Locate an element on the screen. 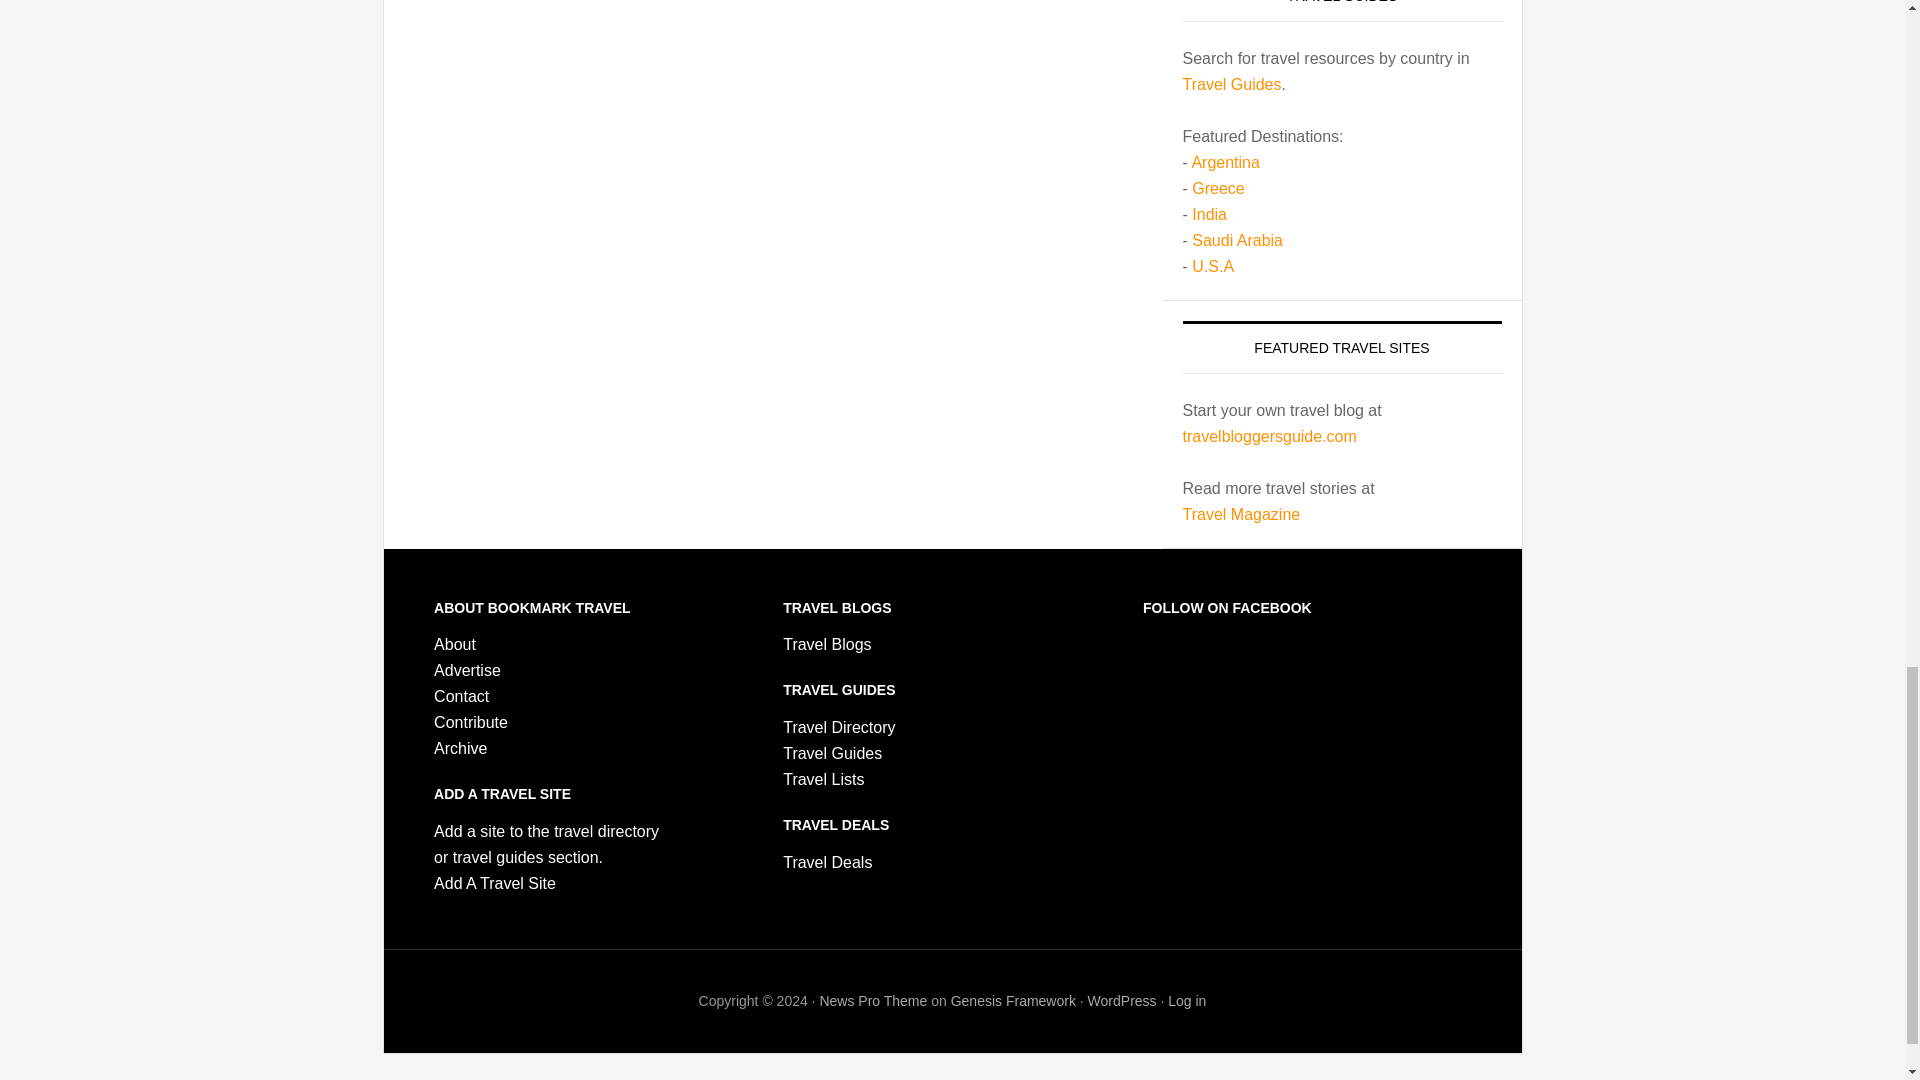 The image size is (1920, 1080). Contribute is located at coordinates (470, 722).